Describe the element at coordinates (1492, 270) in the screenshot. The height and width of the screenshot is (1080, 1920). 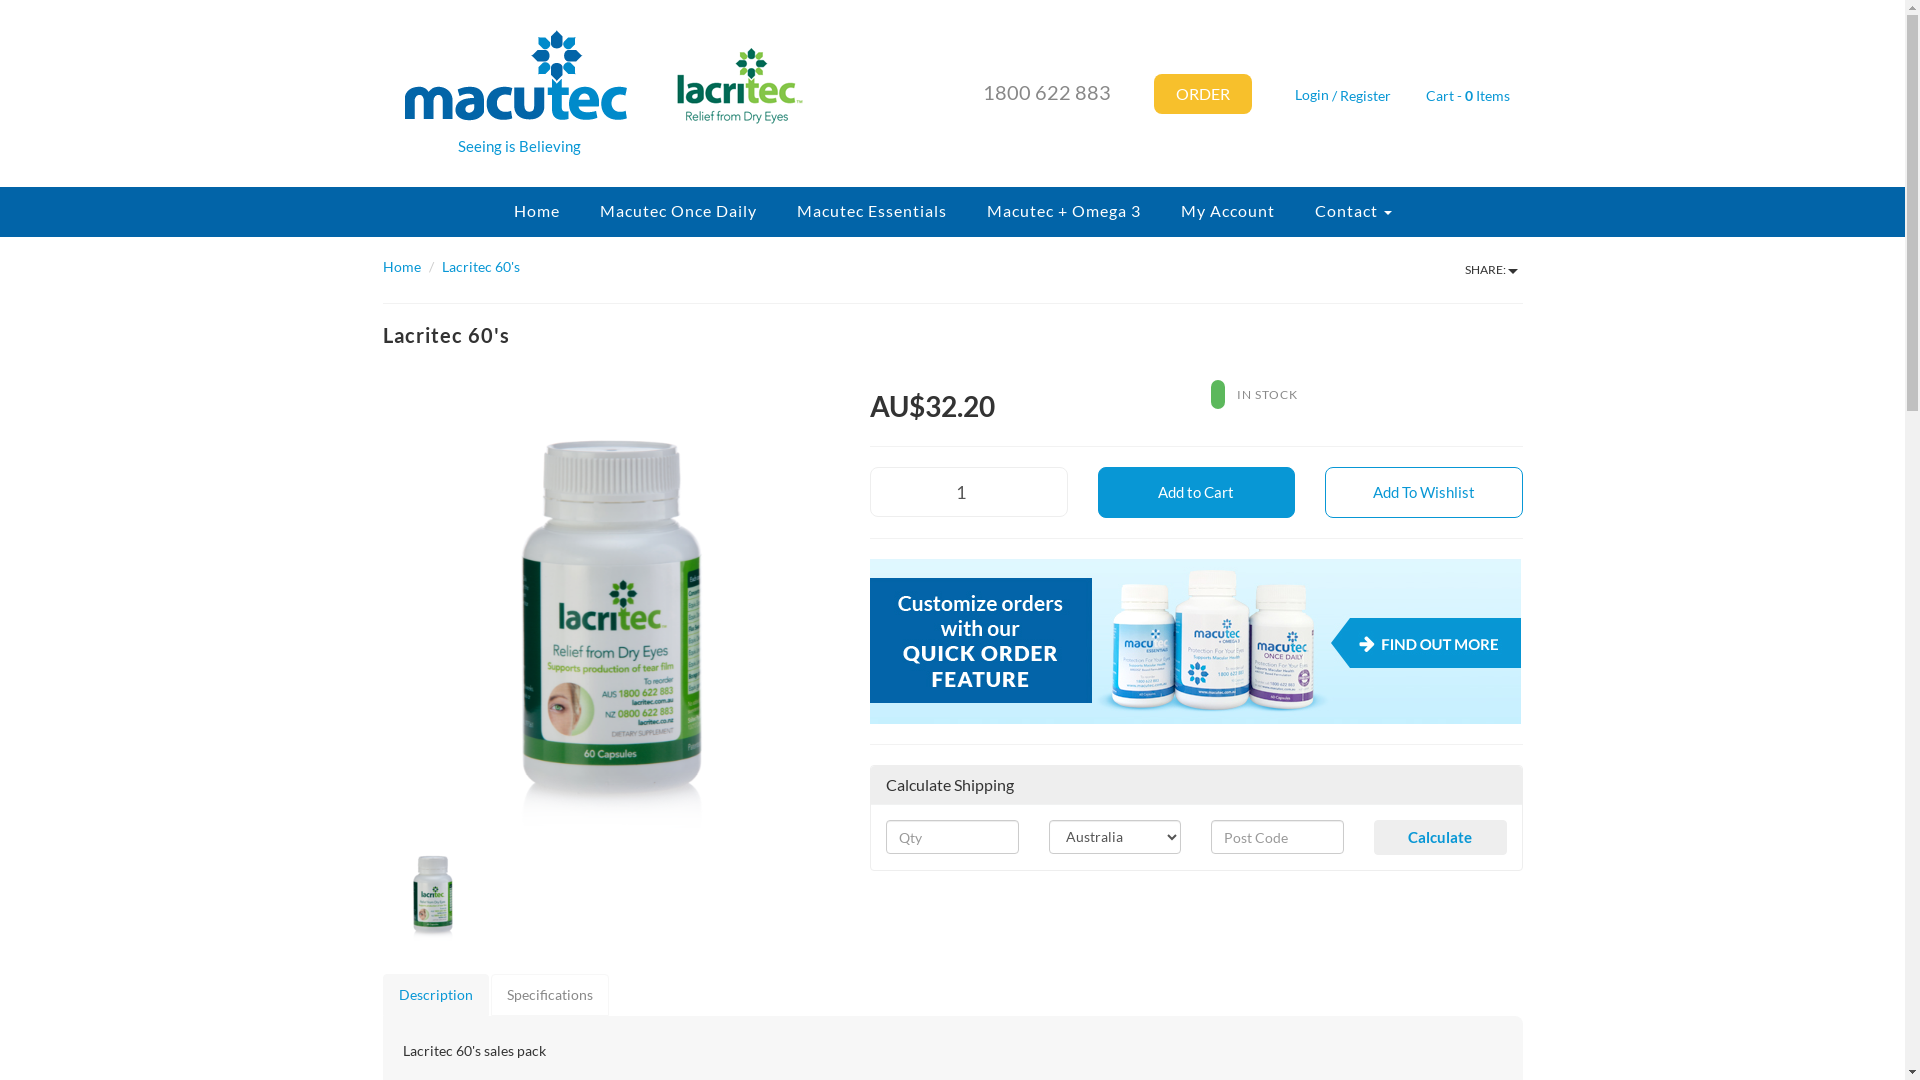
I see `SHARE:` at that location.